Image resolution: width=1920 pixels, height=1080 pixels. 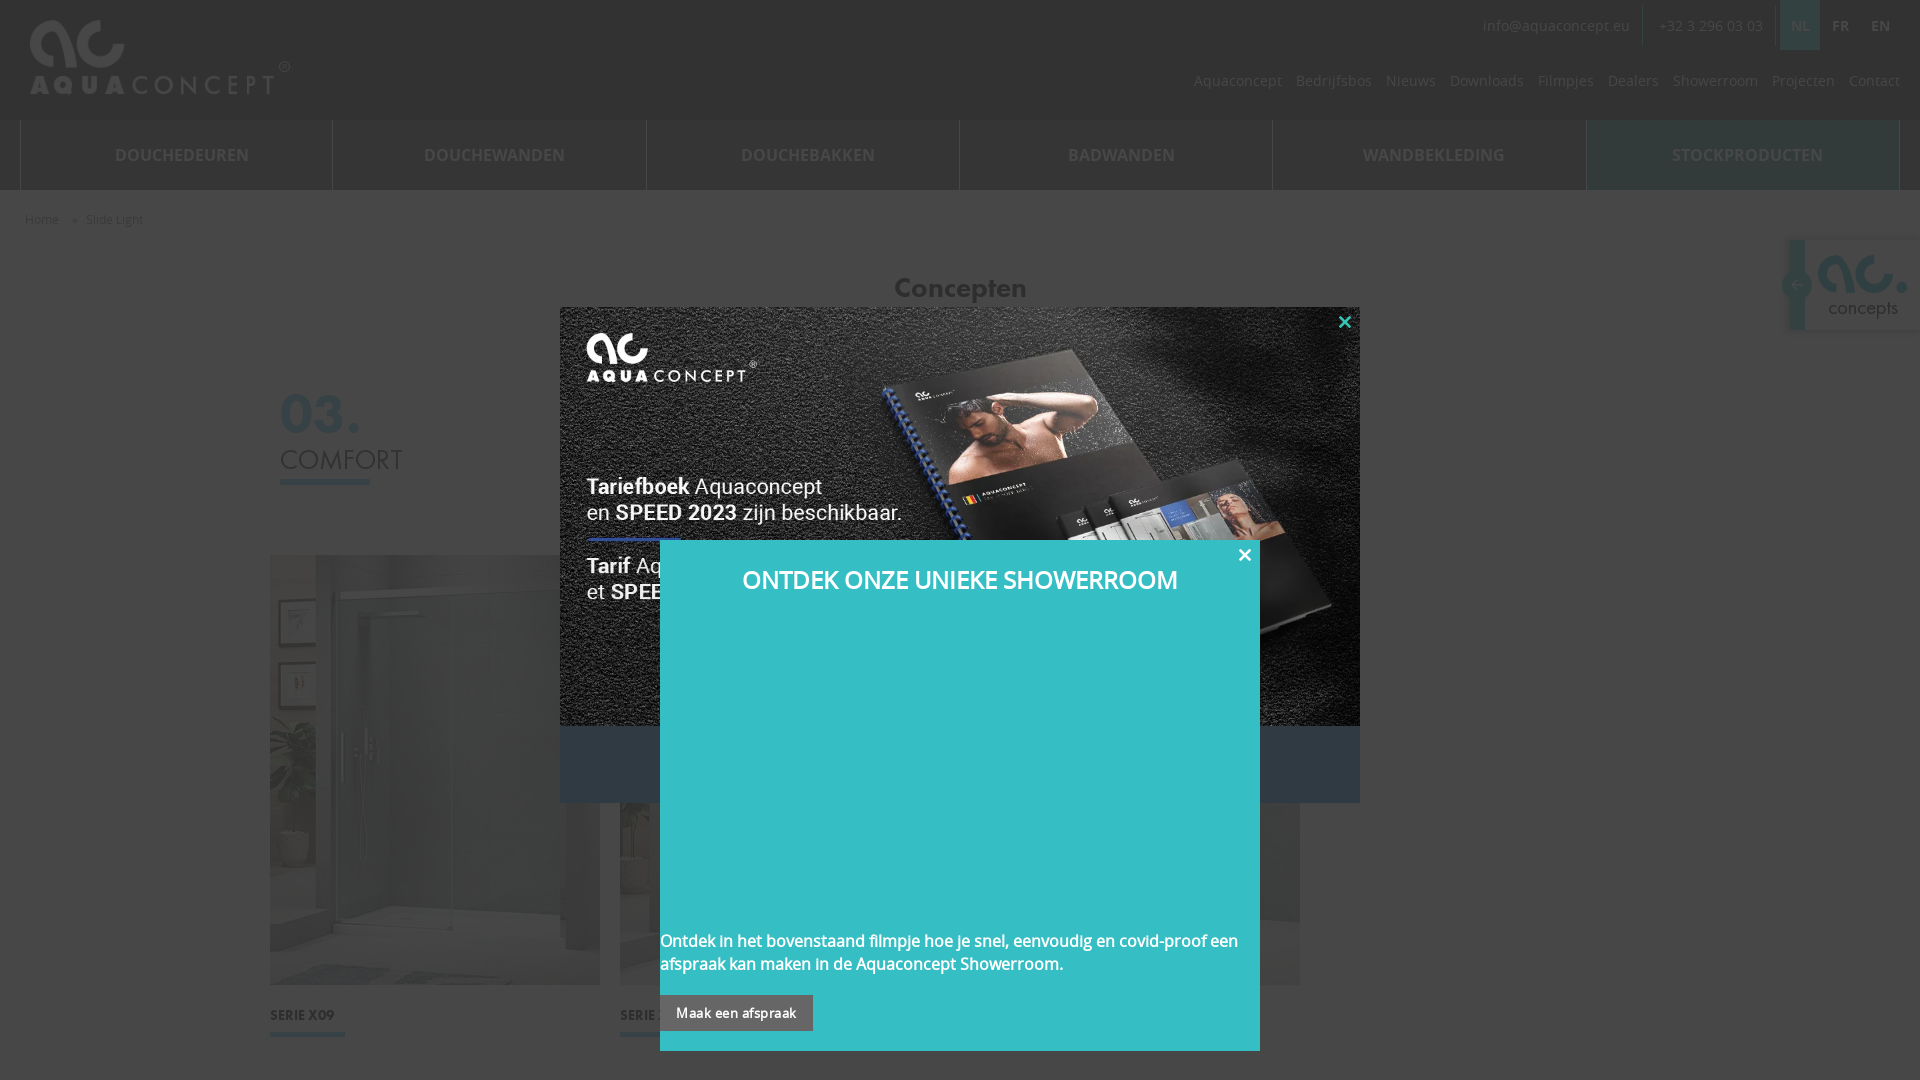 What do you see at coordinates (1411, 86) in the screenshot?
I see `Nieuws` at bounding box center [1411, 86].